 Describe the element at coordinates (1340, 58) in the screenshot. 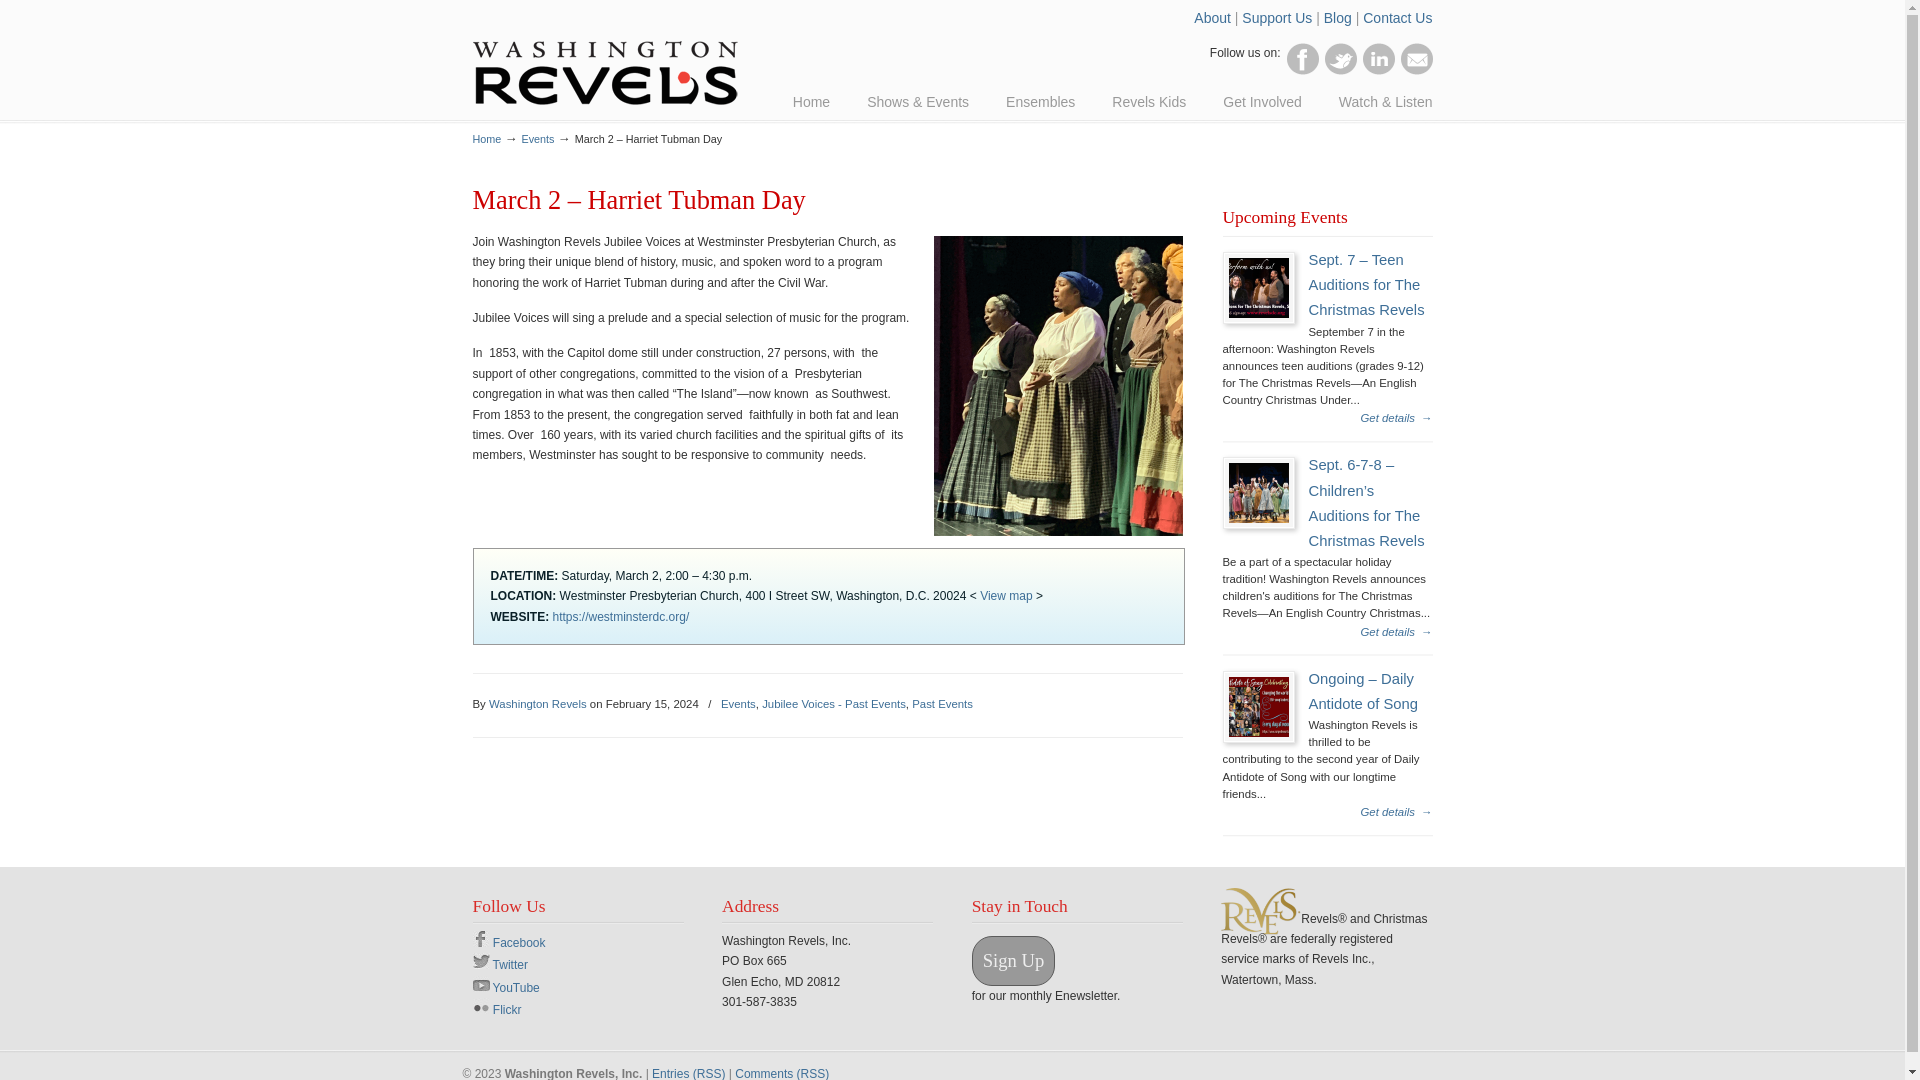

I see `Twitter` at that location.